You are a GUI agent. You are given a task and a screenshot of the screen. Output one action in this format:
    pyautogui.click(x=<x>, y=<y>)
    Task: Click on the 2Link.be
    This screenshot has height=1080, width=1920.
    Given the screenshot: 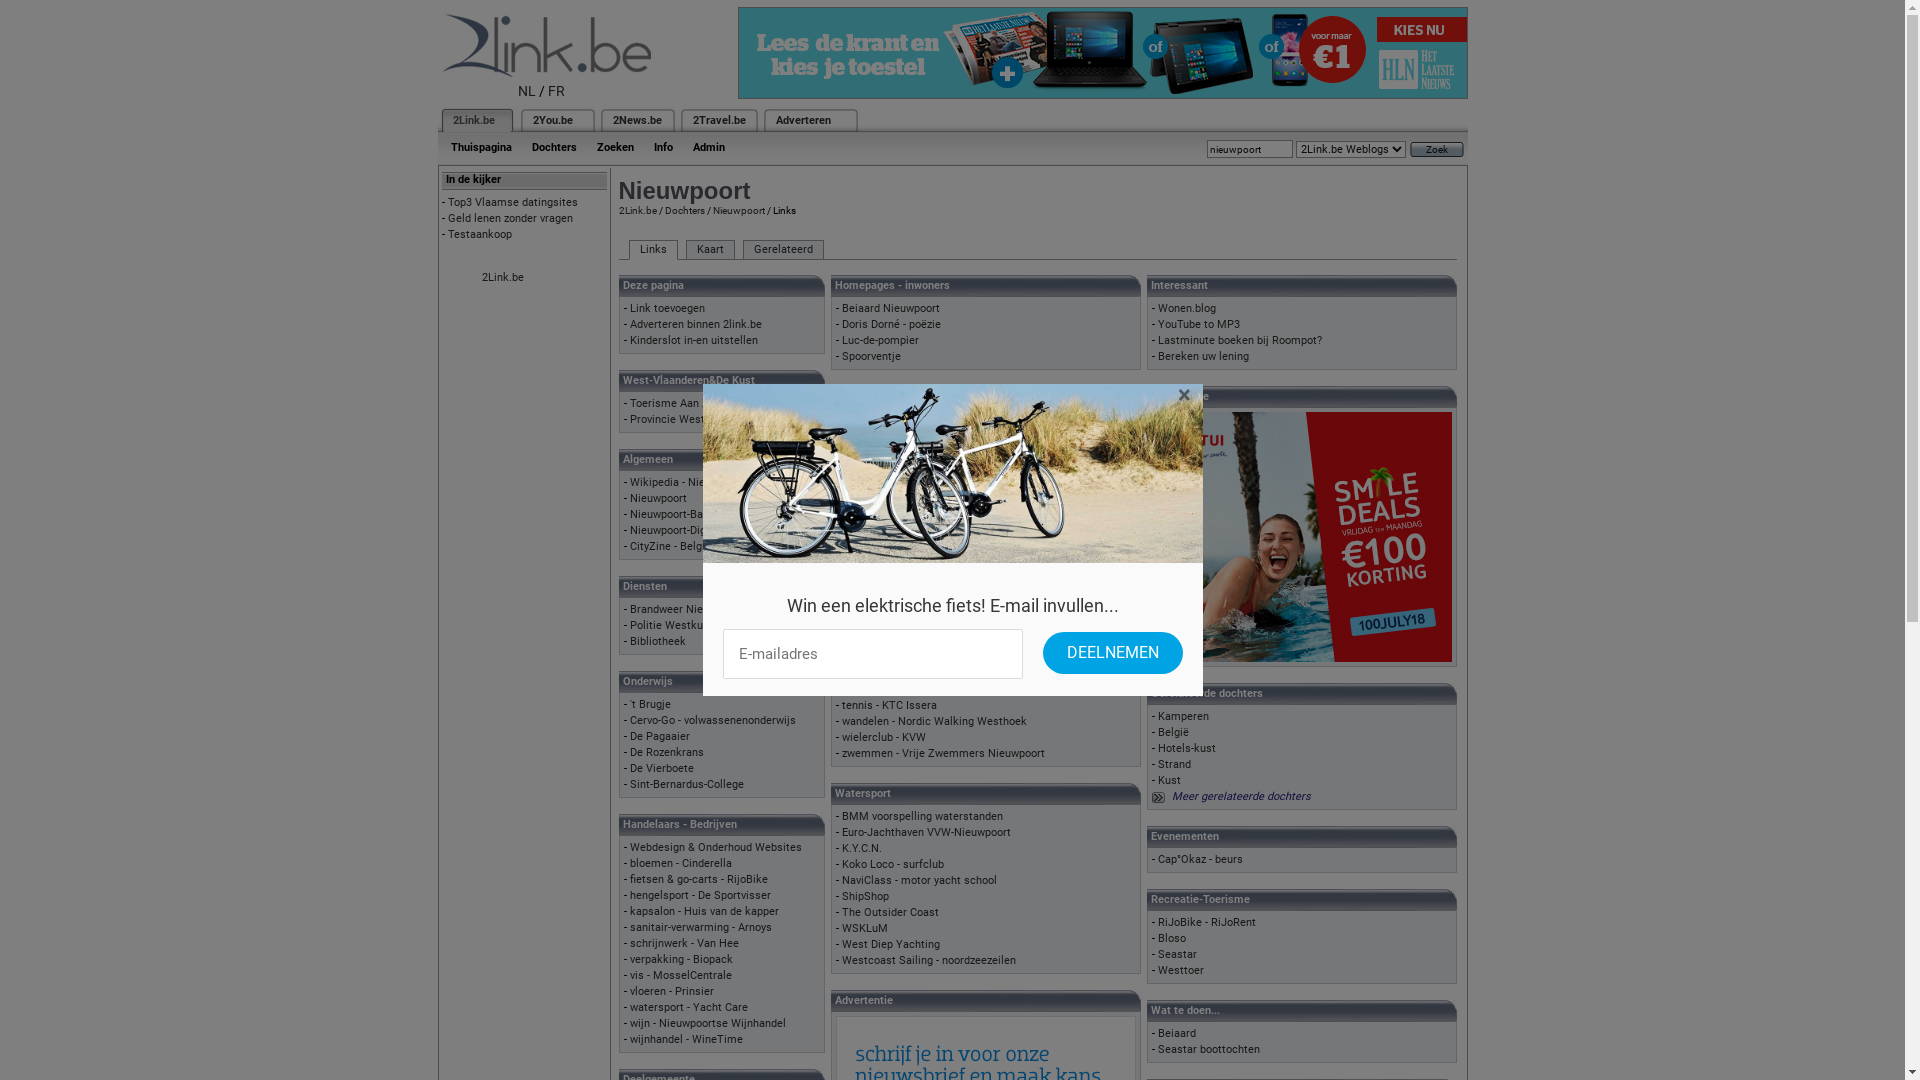 What is the action you would take?
    pyautogui.click(x=637, y=210)
    